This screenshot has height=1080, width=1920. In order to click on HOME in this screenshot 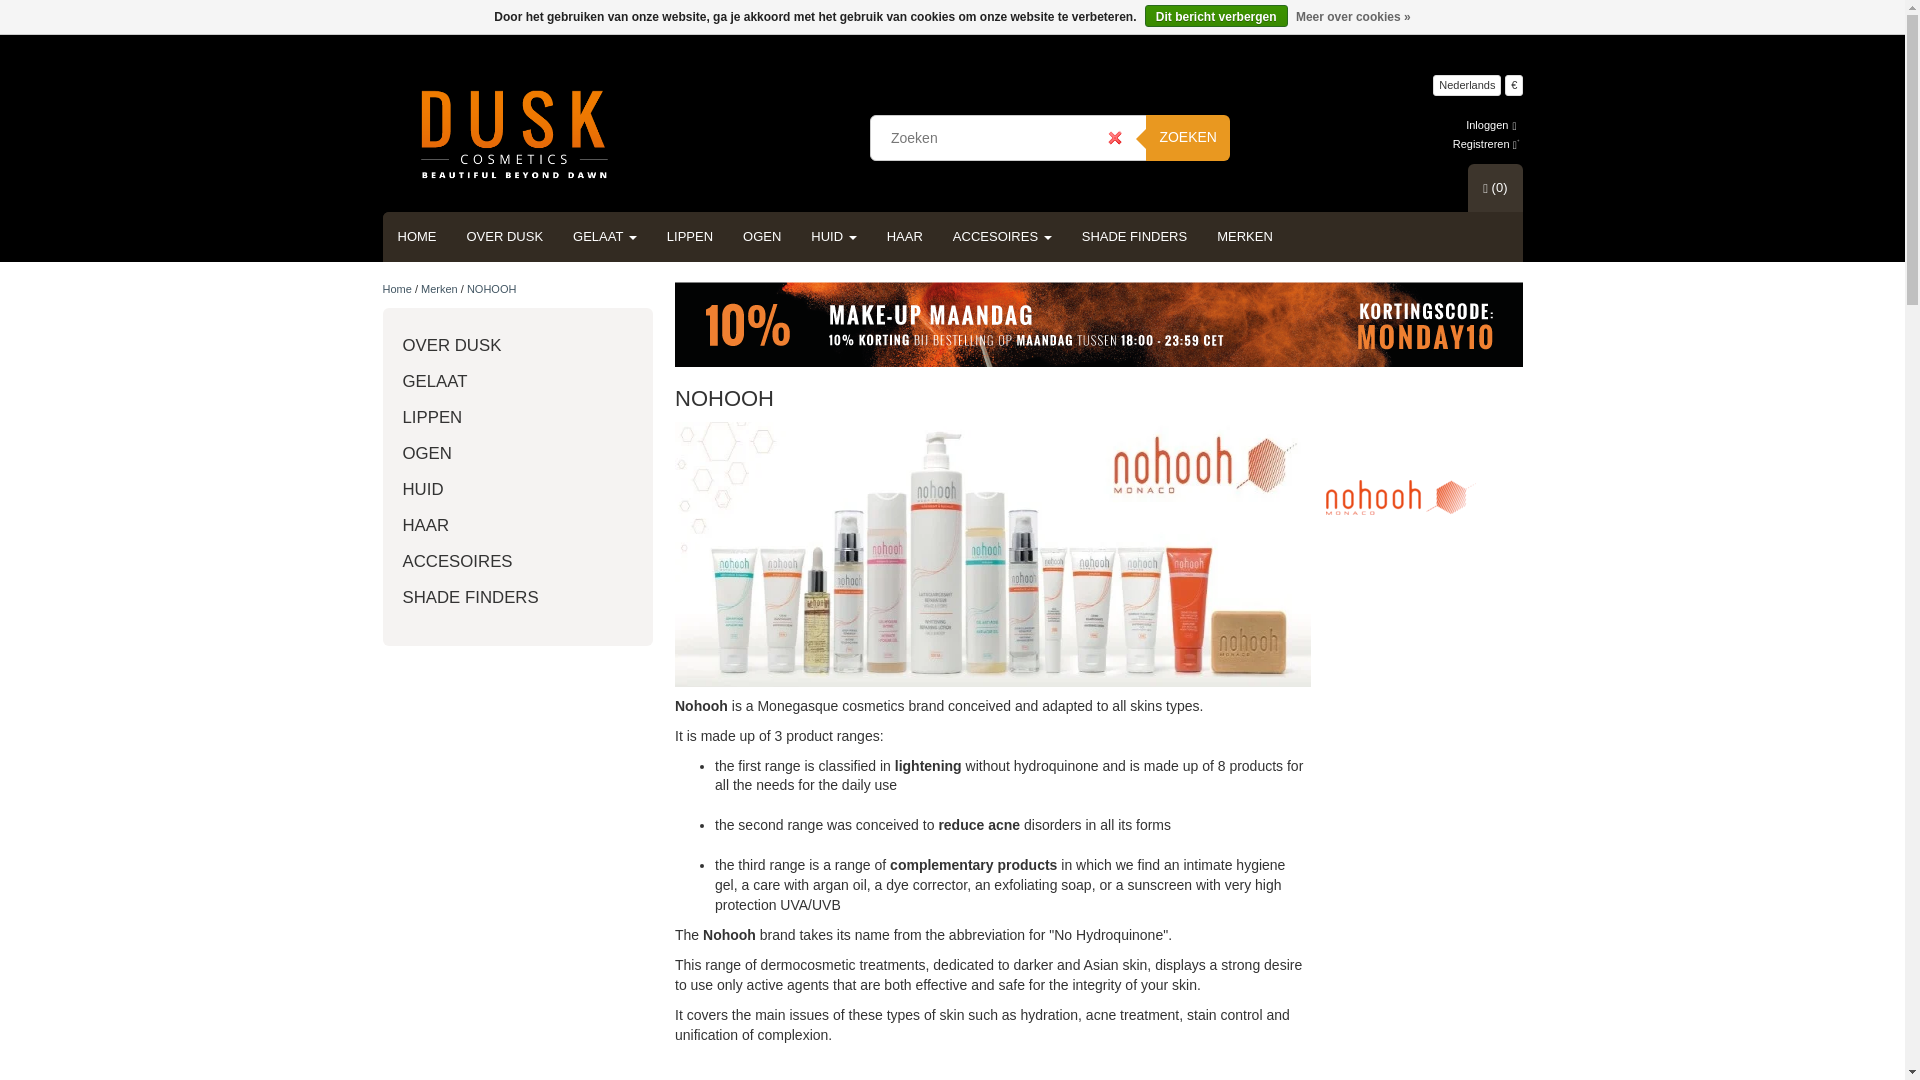, I will do `click(416, 236)`.